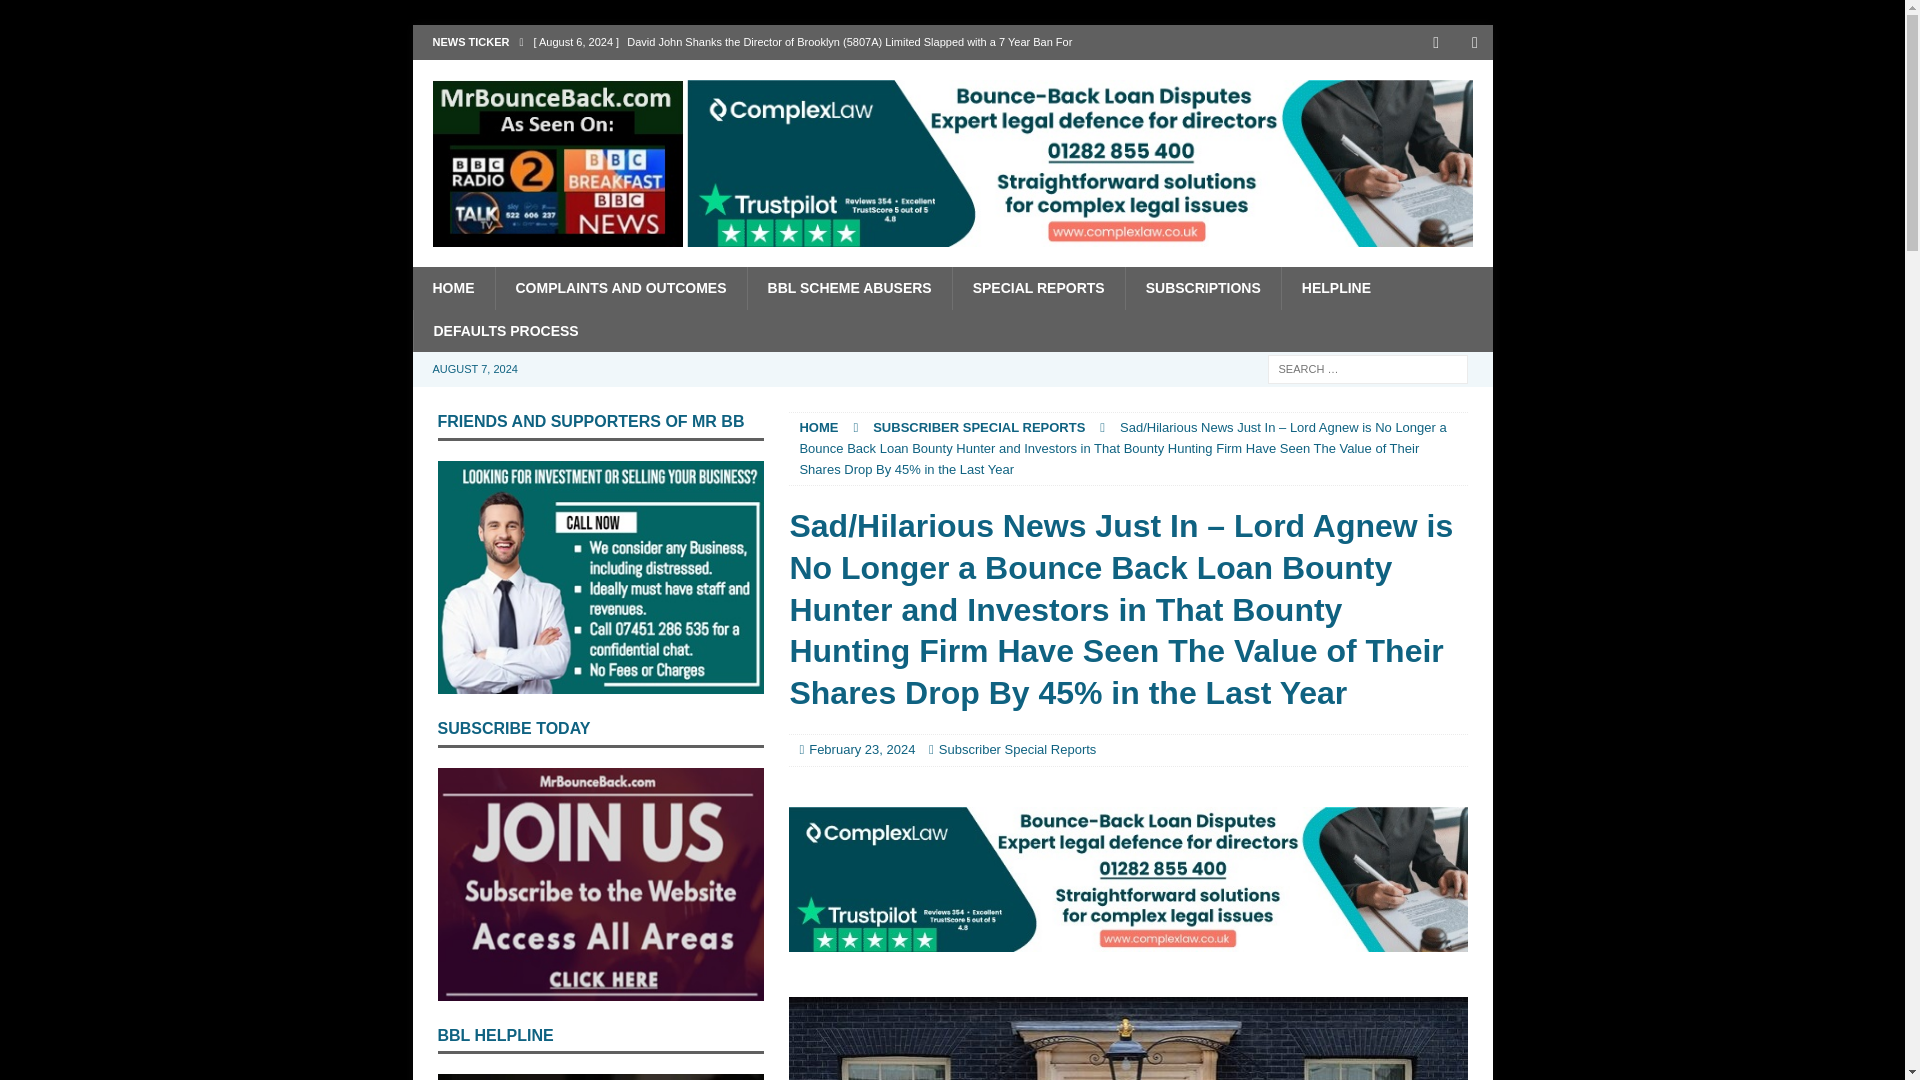 Image resolution: width=1920 pixels, height=1080 pixels. What do you see at coordinates (849, 287) in the screenshot?
I see `BBL SCHEME ABUSERS` at bounding box center [849, 287].